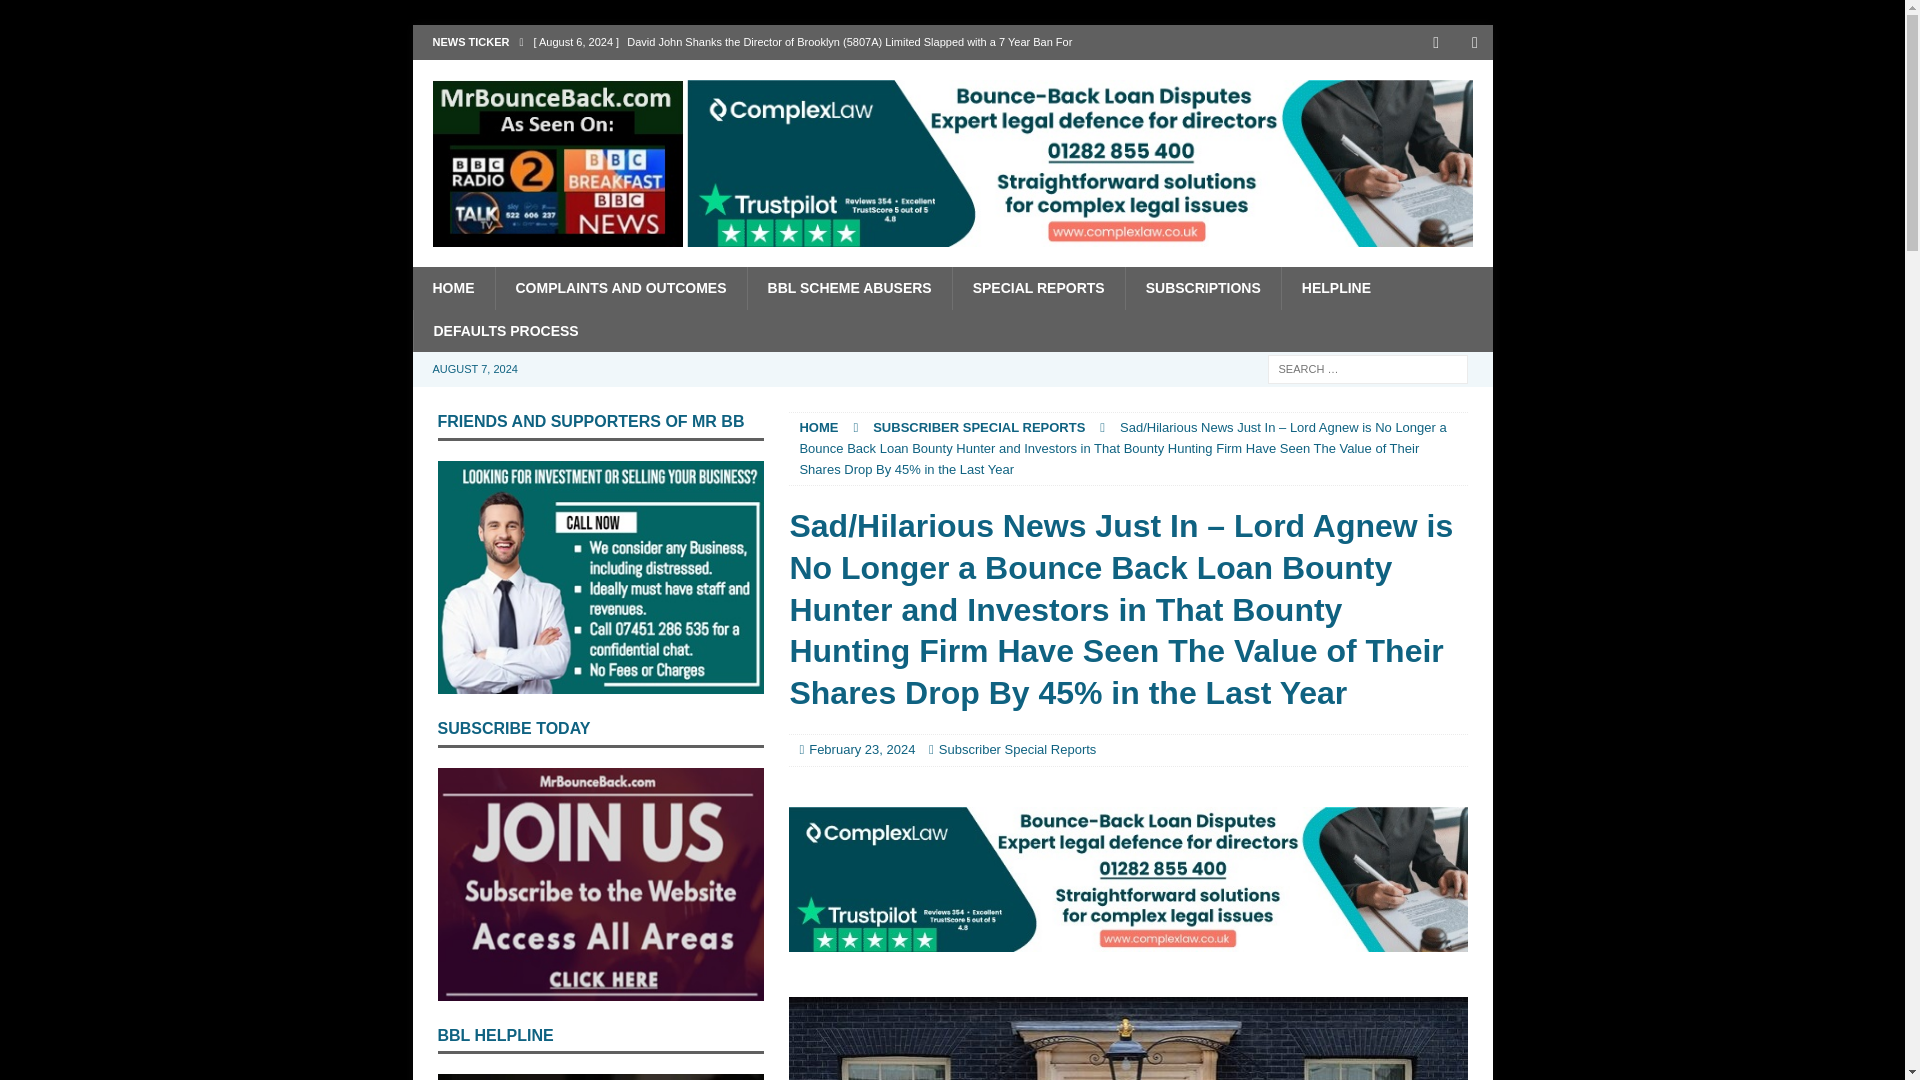 Image resolution: width=1920 pixels, height=1080 pixels. What do you see at coordinates (849, 287) in the screenshot?
I see `BBL SCHEME ABUSERS` at bounding box center [849, 287].